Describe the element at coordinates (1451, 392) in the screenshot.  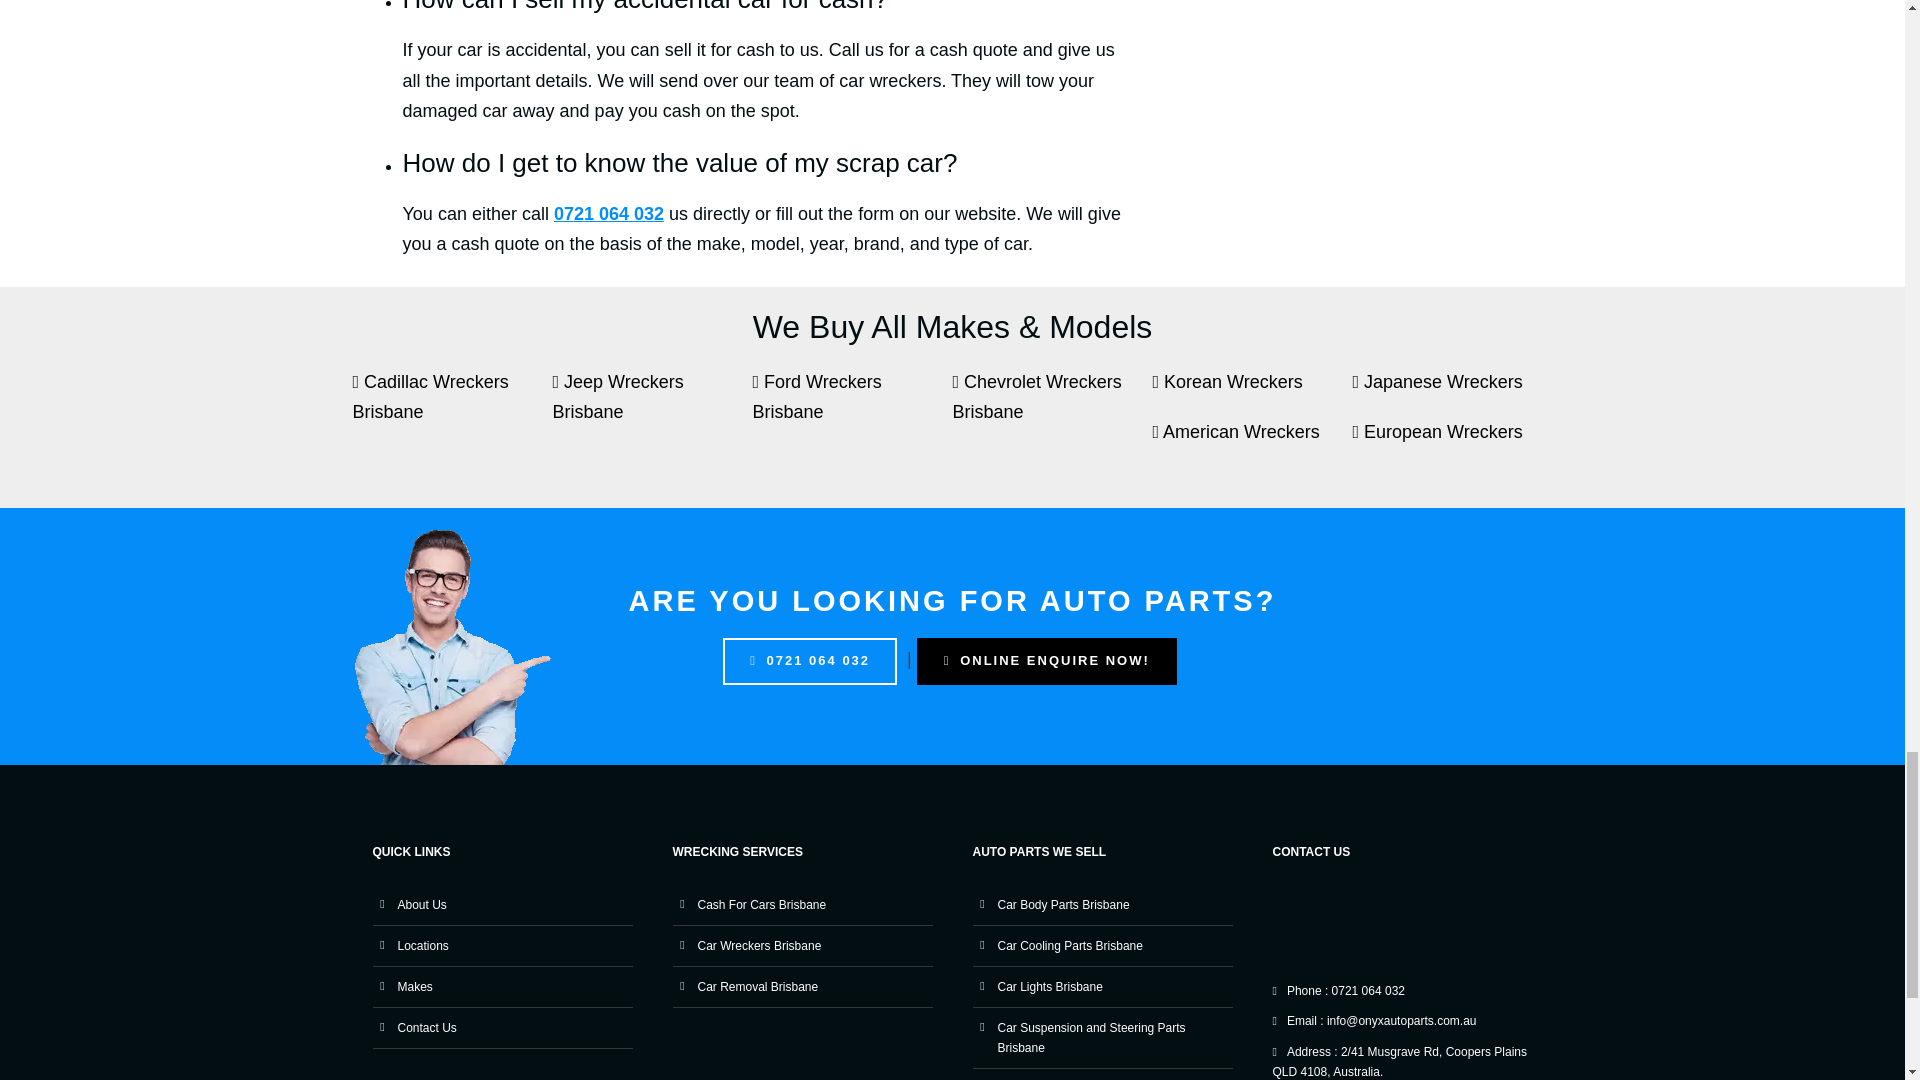
I see `Japanese Wreckers` at that location.